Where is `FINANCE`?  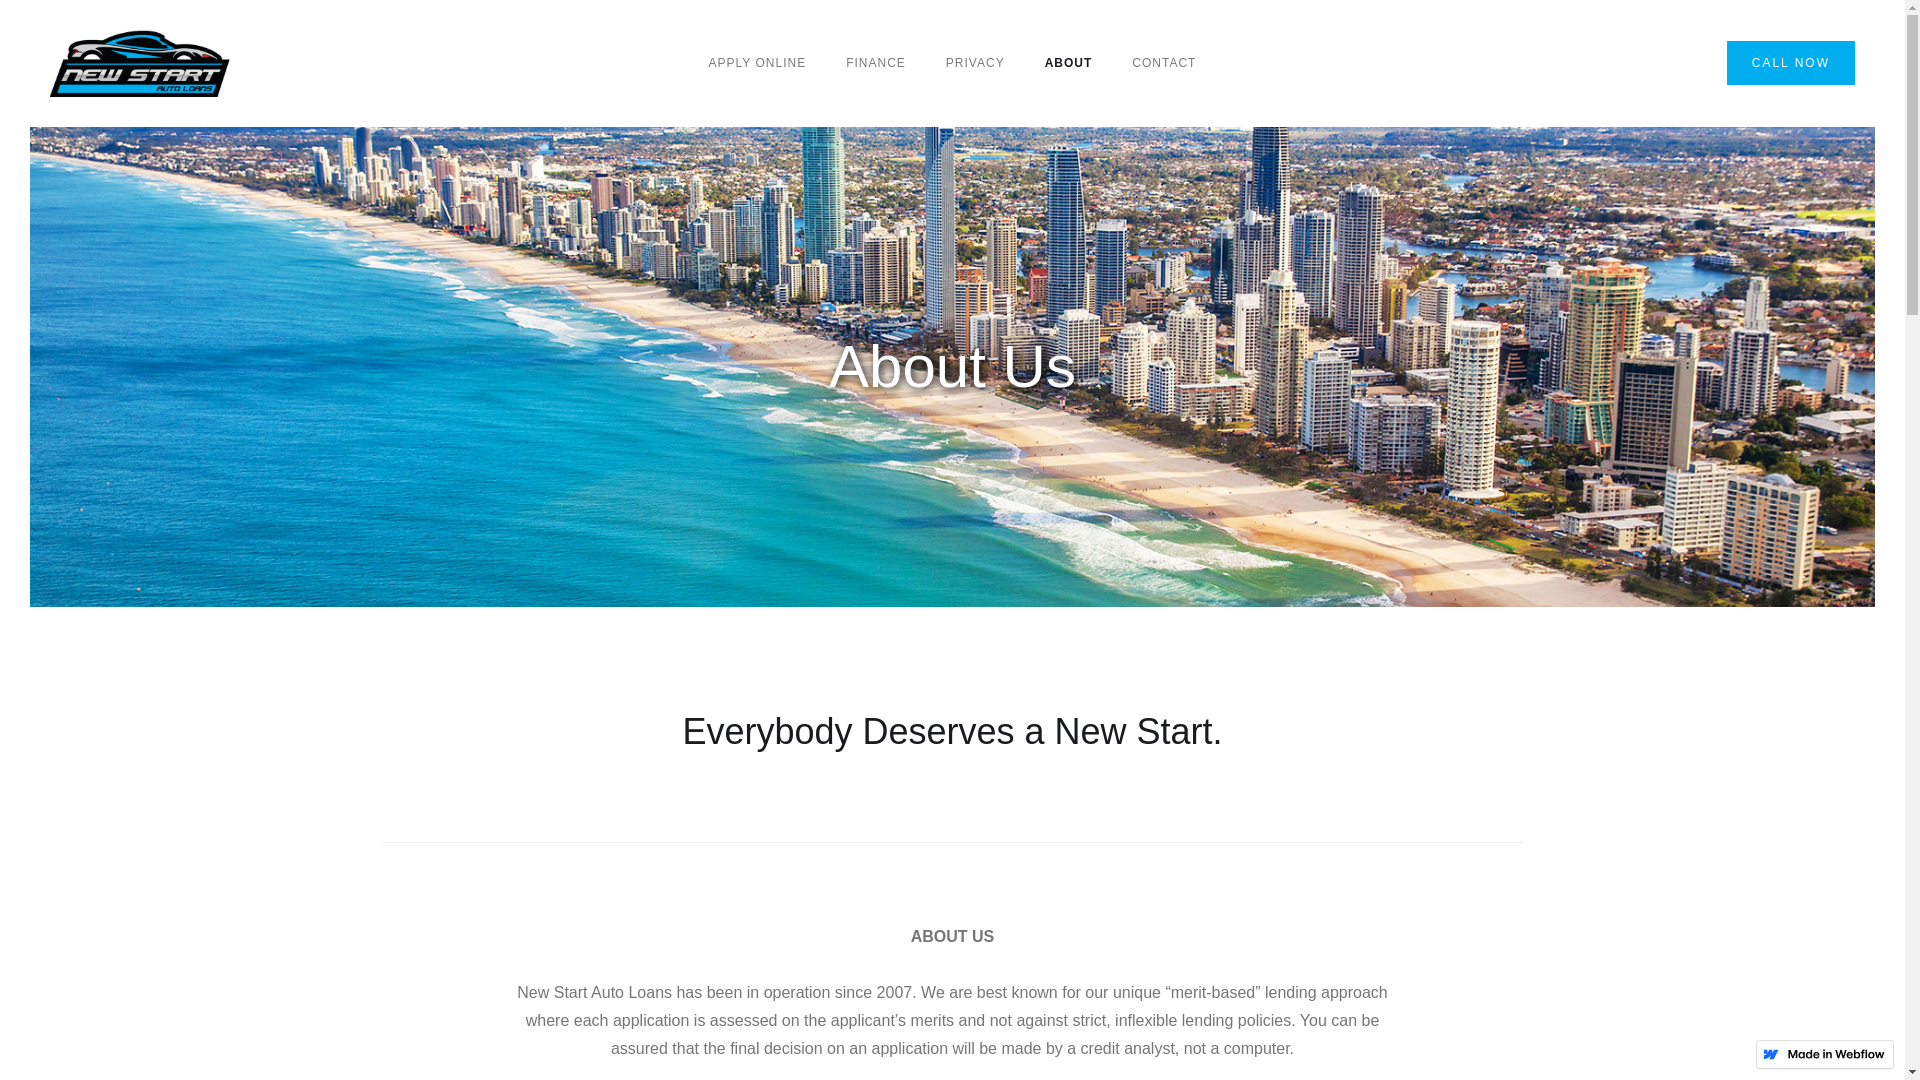 FINANCE is located at coordinates (876, 63).